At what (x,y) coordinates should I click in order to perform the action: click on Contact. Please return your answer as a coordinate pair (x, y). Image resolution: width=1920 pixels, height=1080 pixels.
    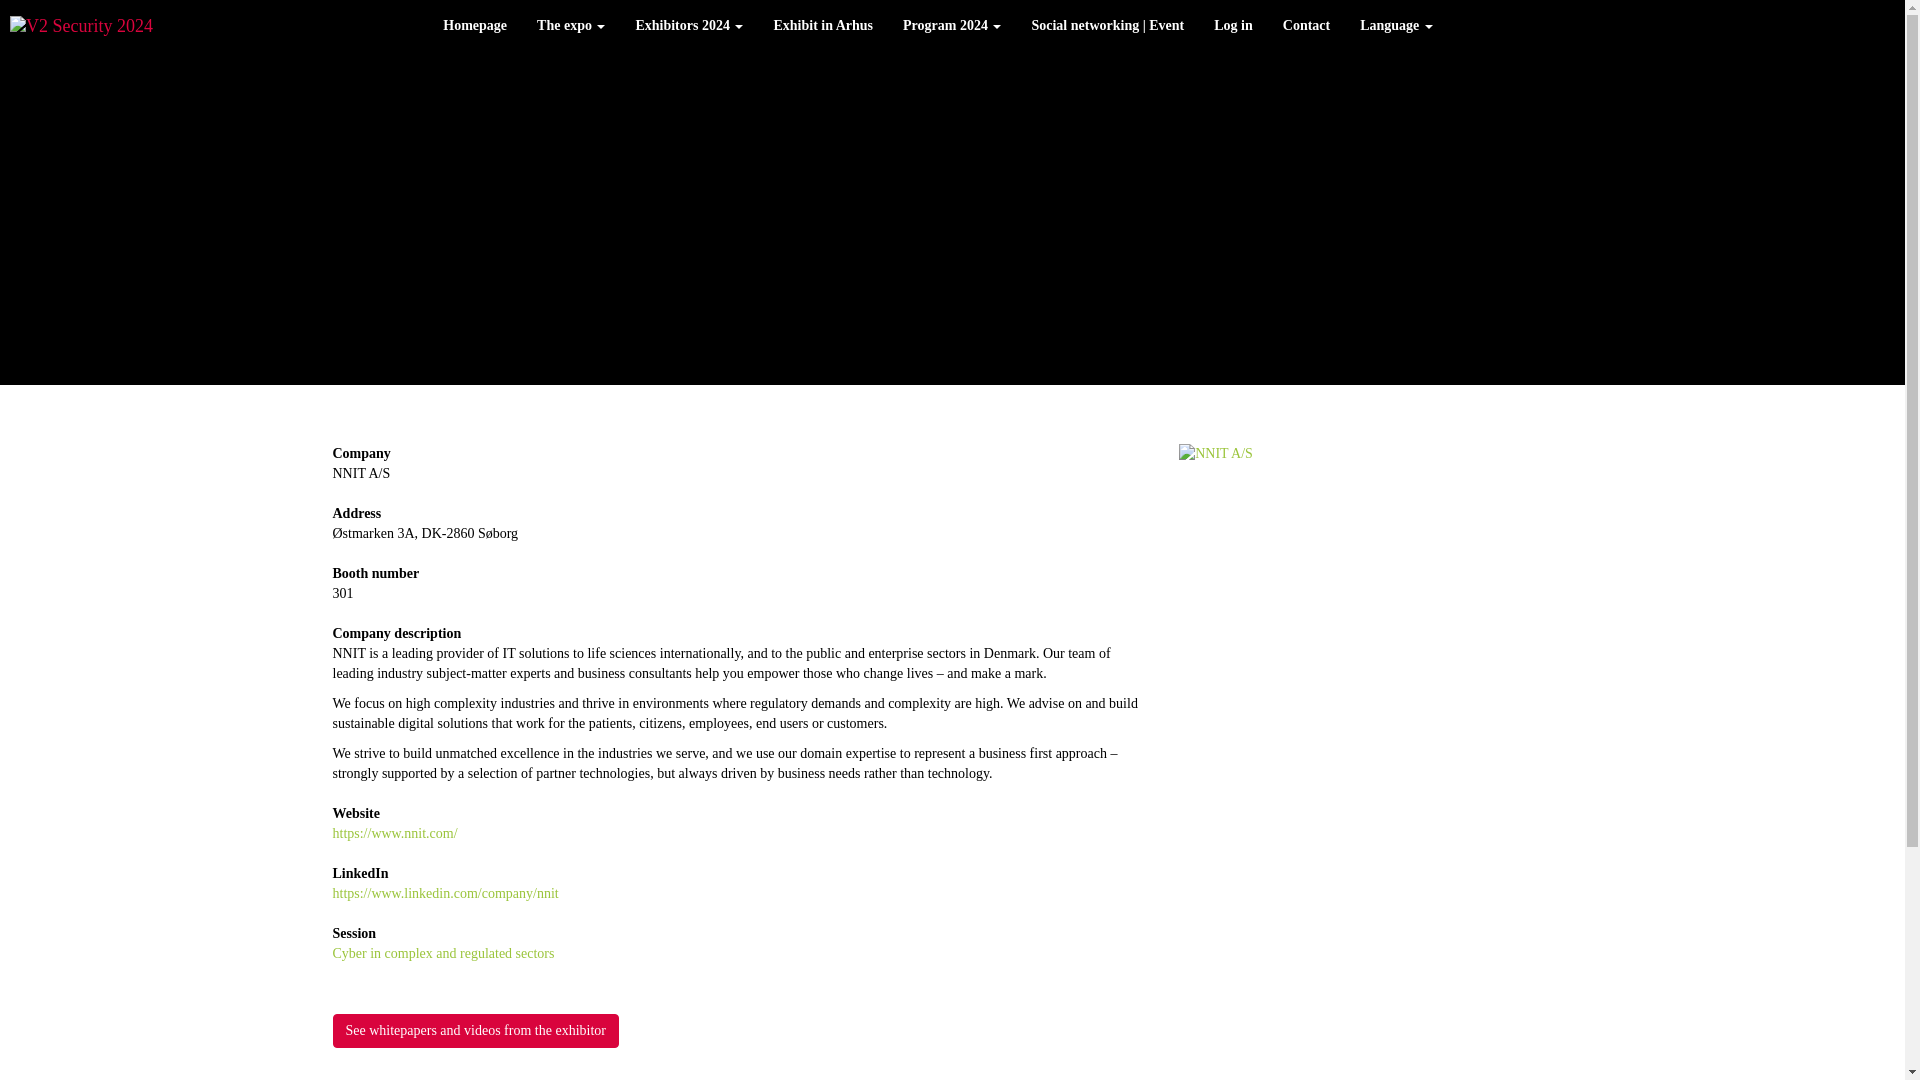
    Looking at the image, I should click on (1306, 26).